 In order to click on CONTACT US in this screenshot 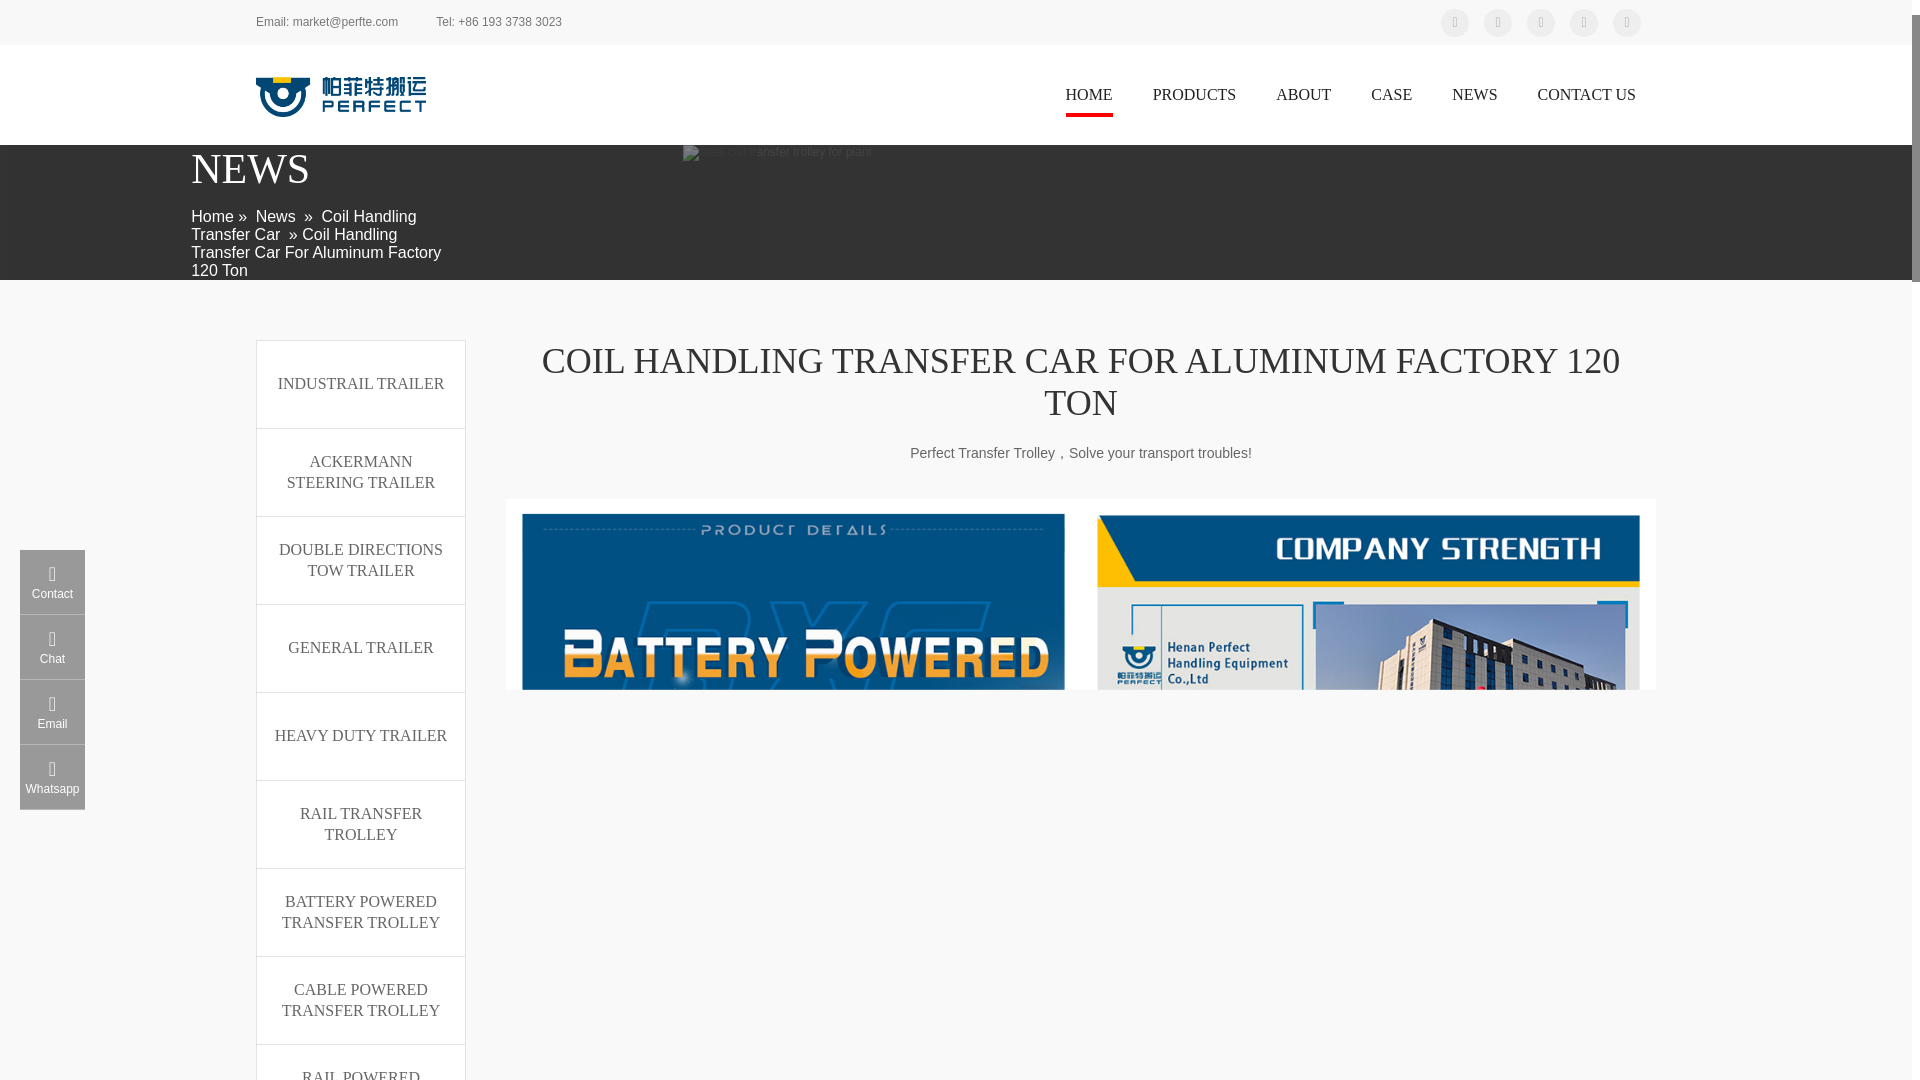, I will do `click(1586, 97)`.